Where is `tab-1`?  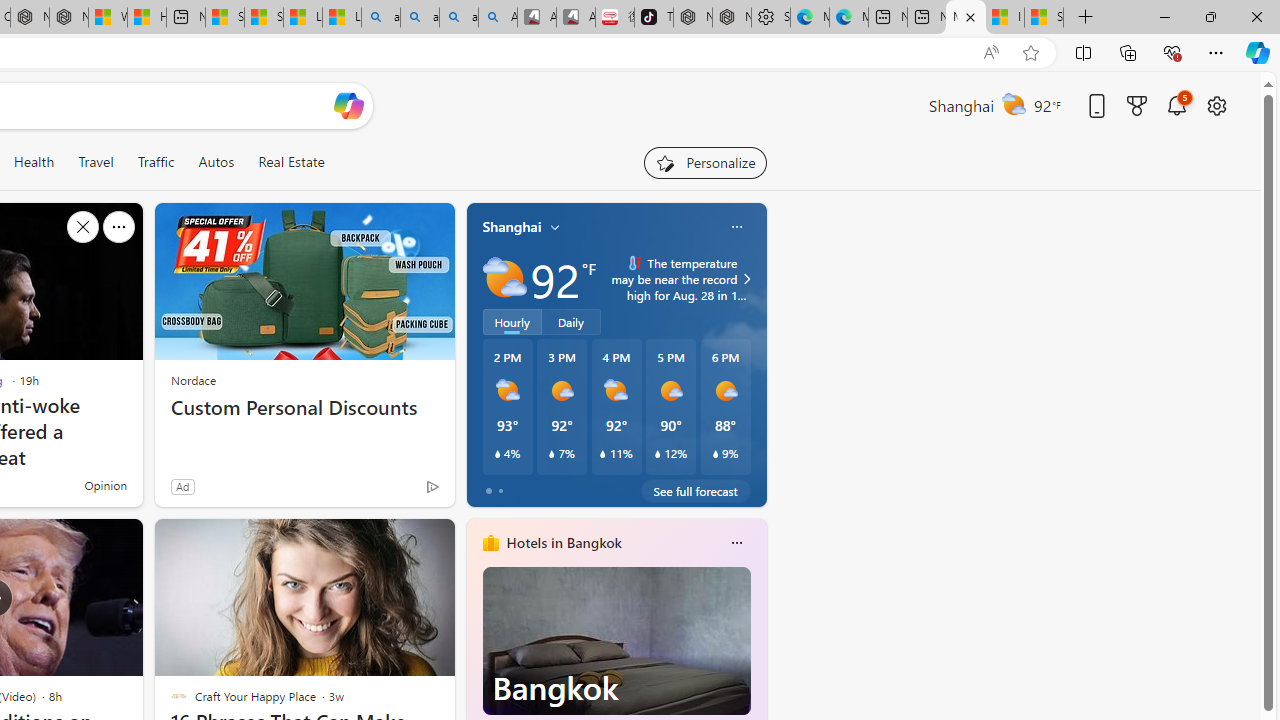
tab-1 is located at coordinates (500, 490).